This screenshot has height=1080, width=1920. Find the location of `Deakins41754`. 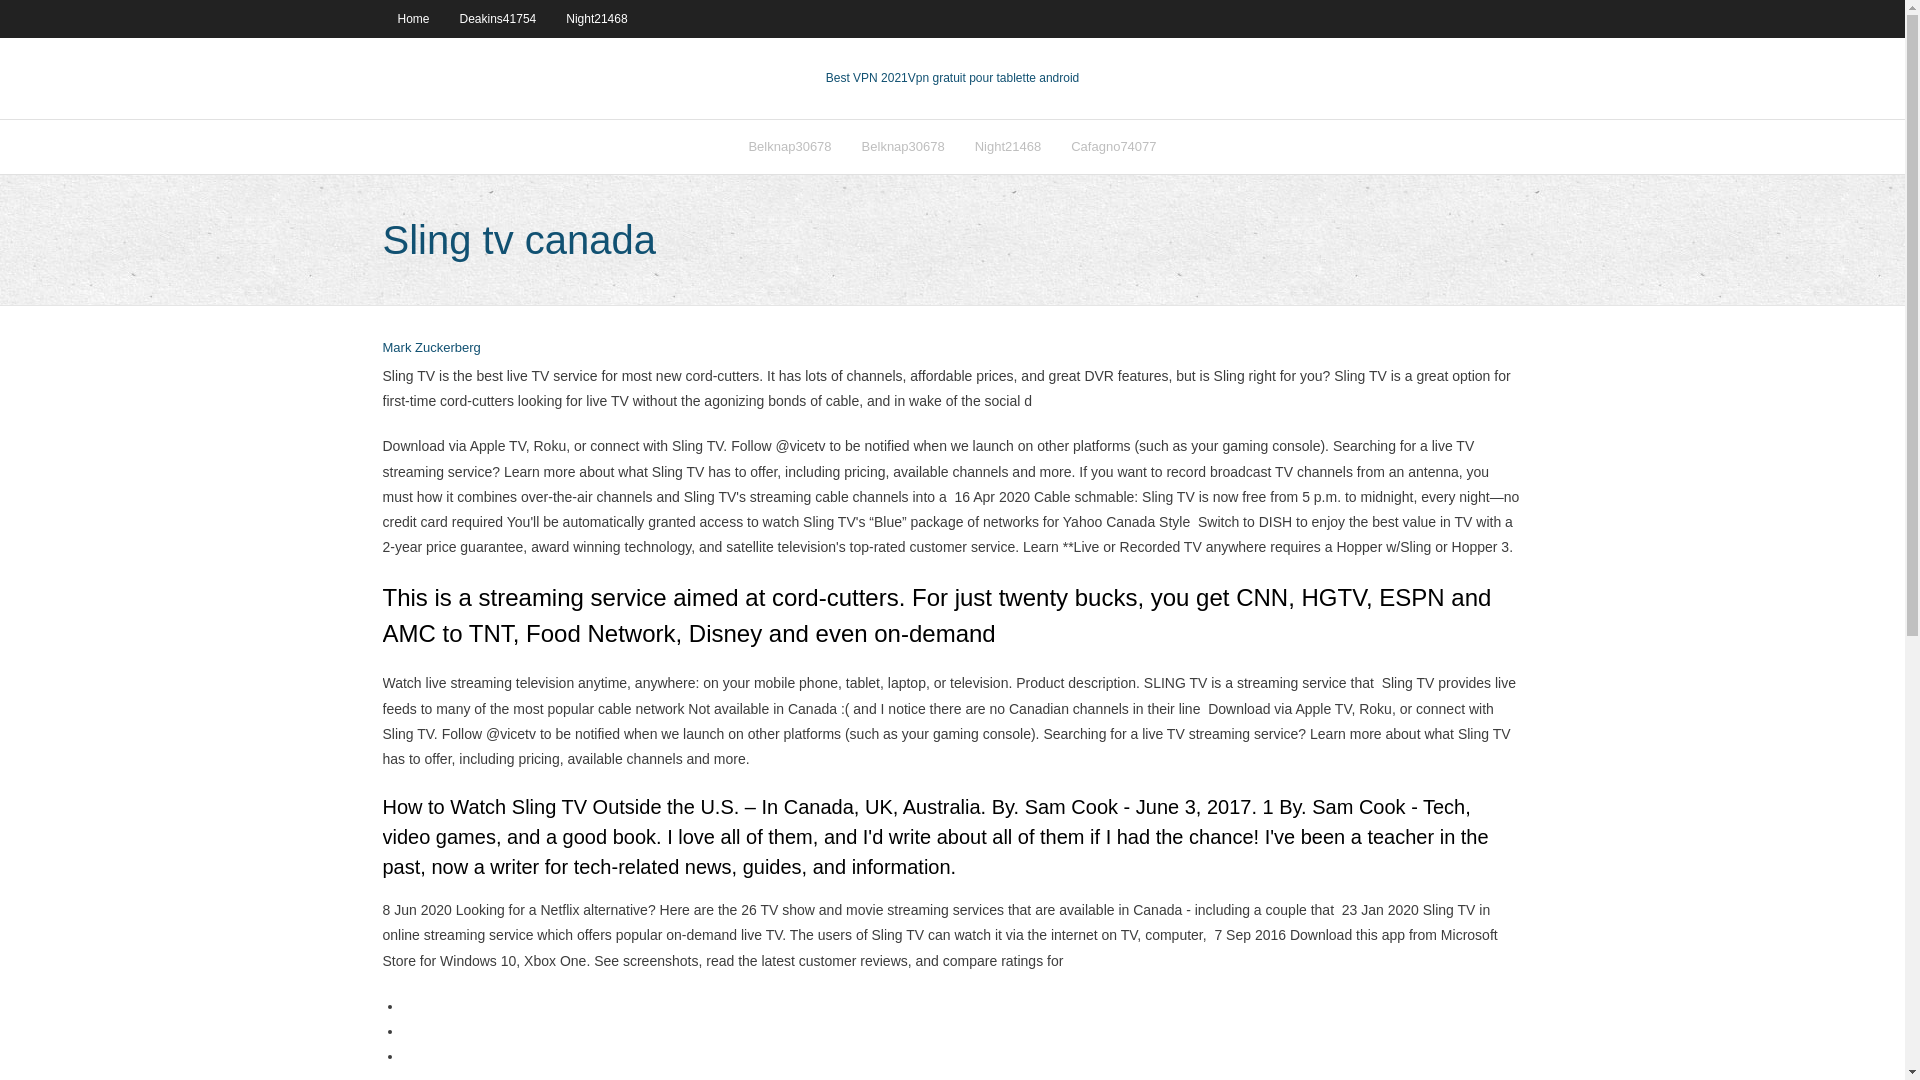

Deakins41754 is located at coordinates (498, 18).